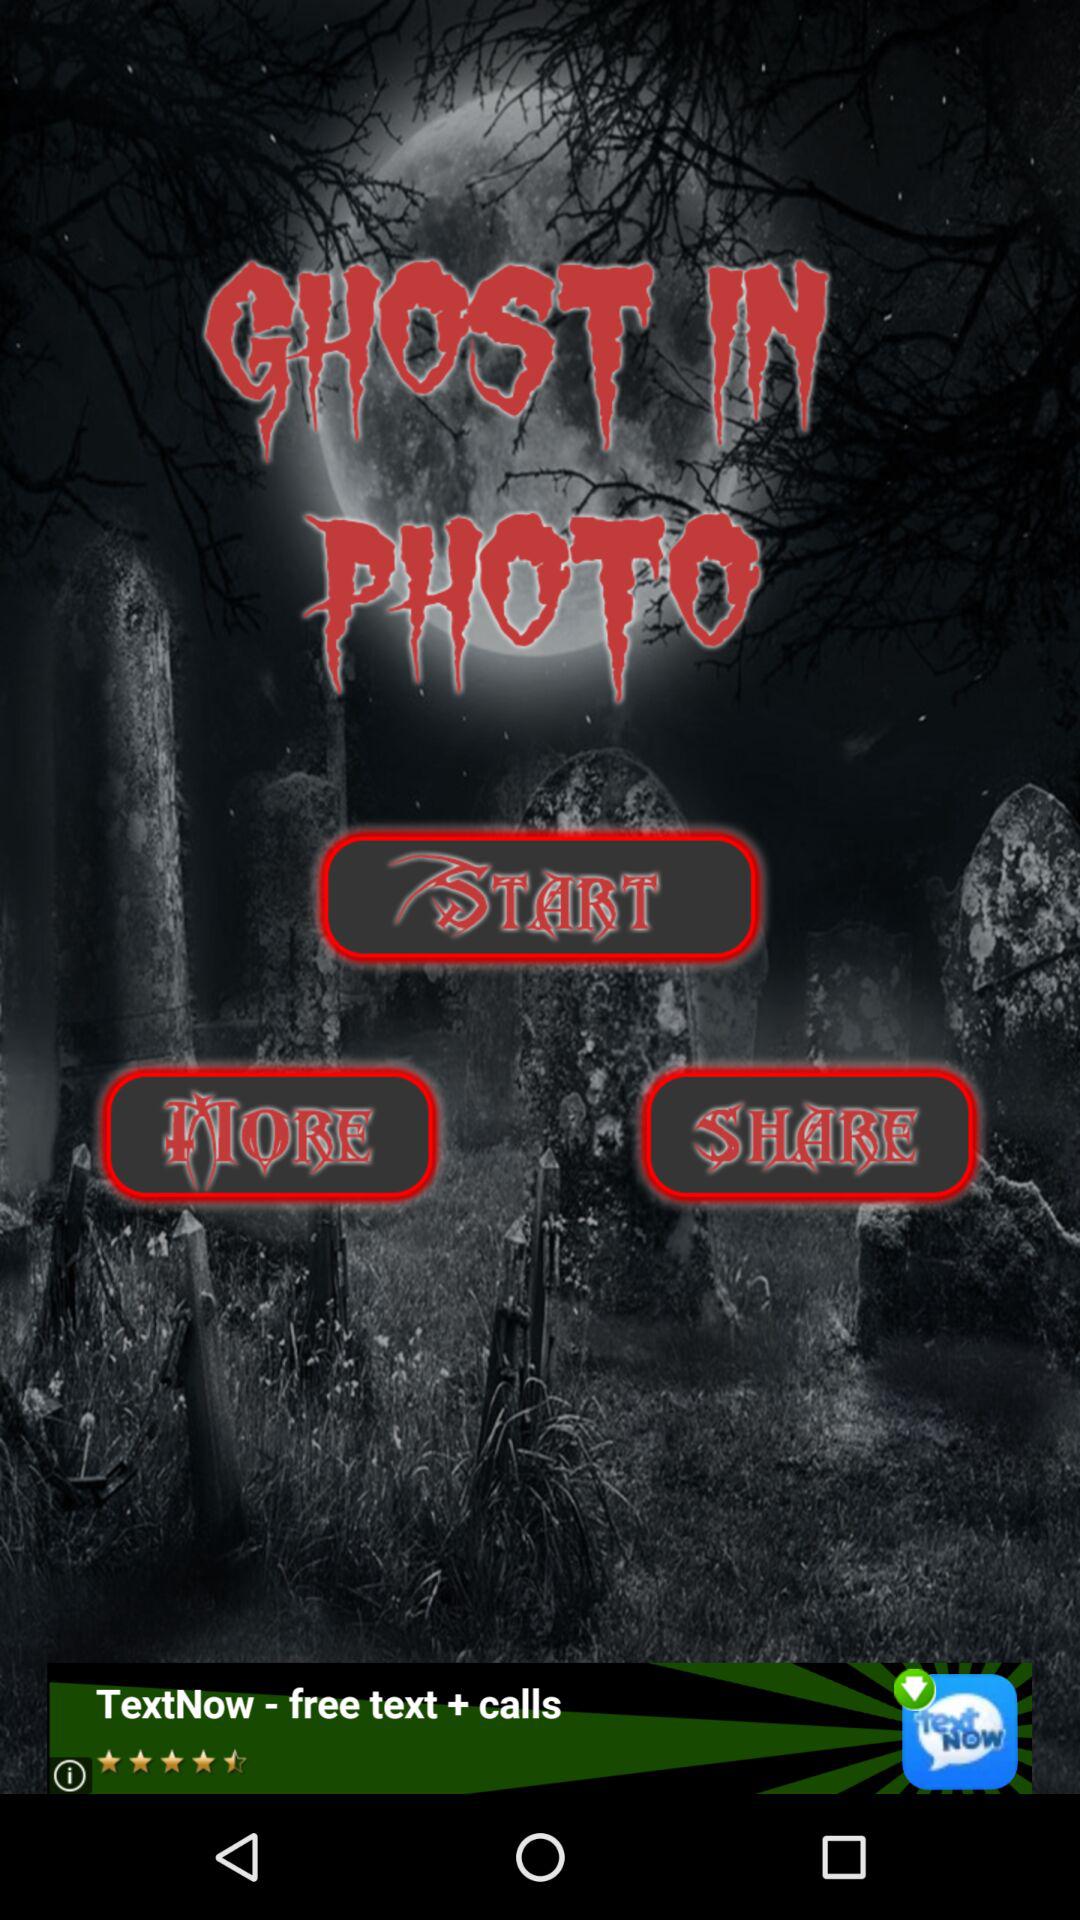 This screenshot has width=1080, height=1920. I want to click on score botton, so click(269, 1134).